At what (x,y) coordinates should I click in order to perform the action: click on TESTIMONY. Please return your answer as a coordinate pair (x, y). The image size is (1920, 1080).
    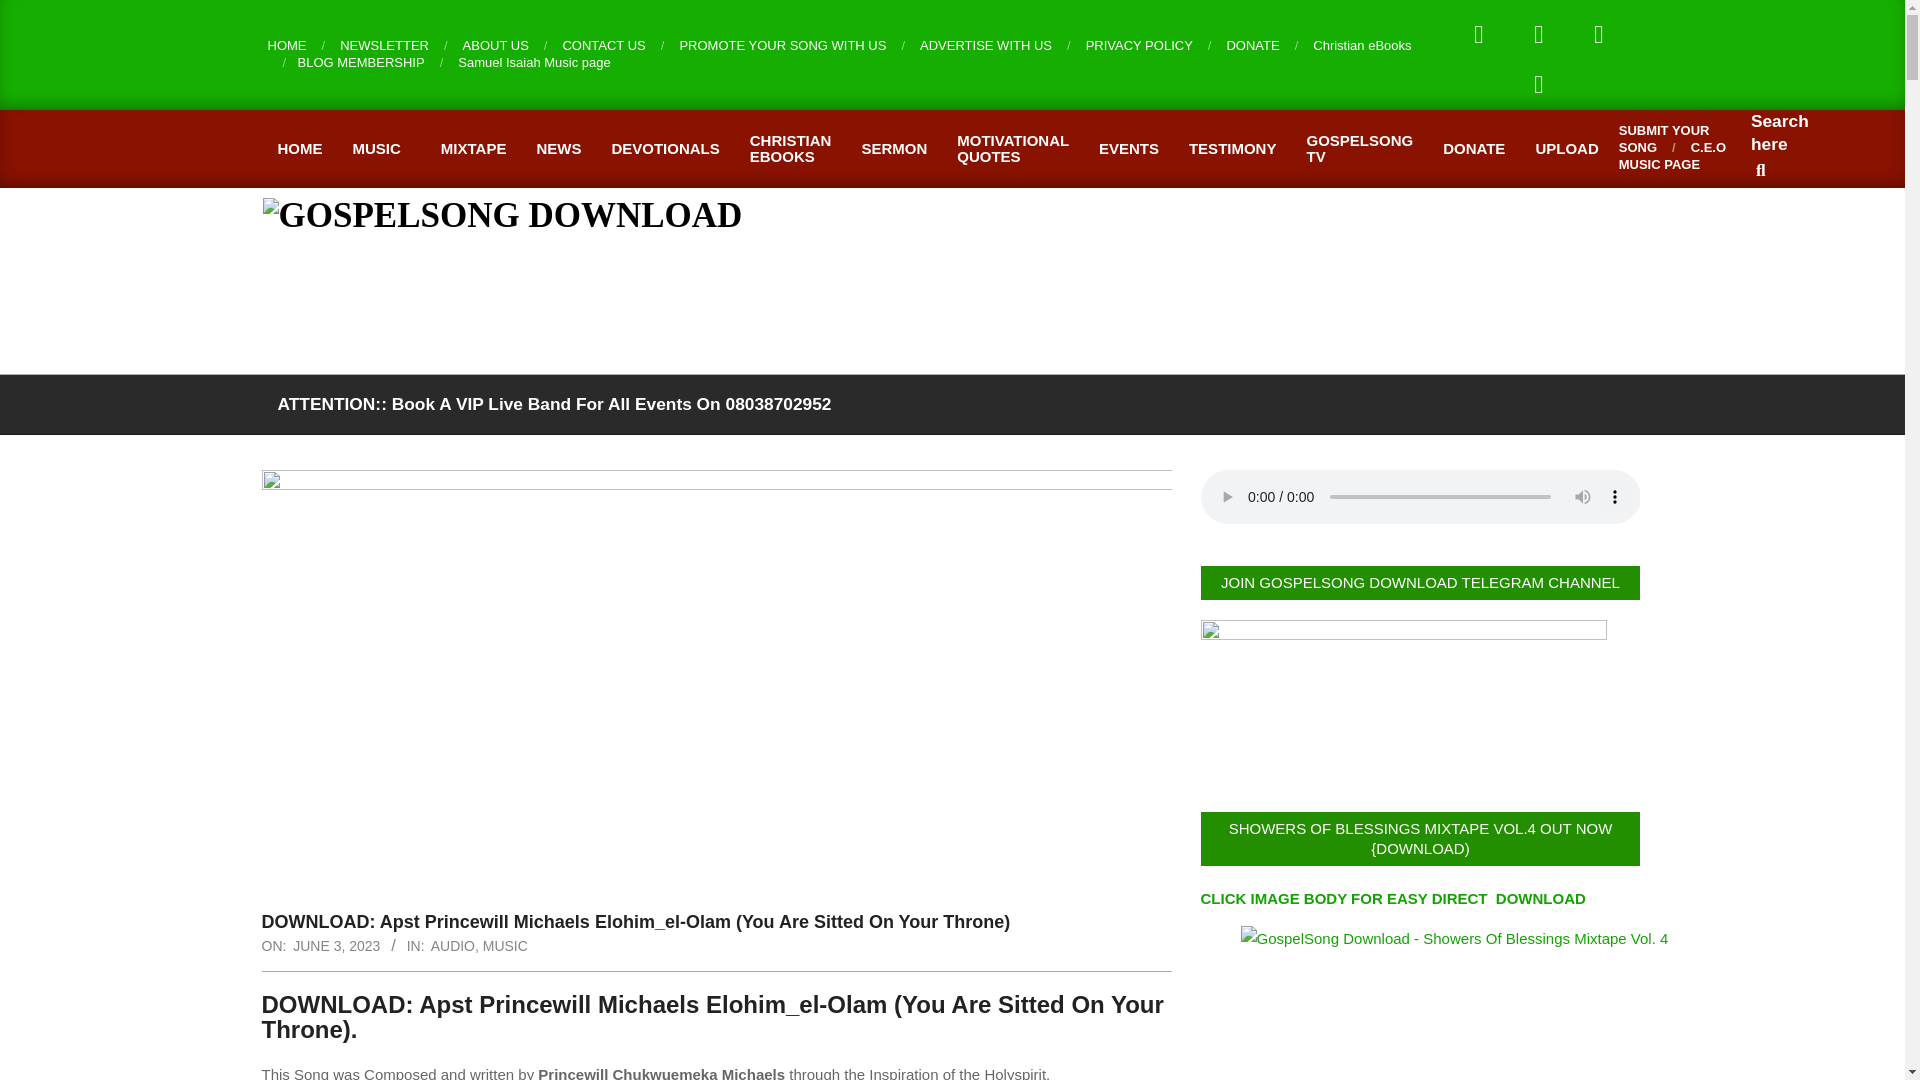
    Looking at the image, I should click on (1232, 148).